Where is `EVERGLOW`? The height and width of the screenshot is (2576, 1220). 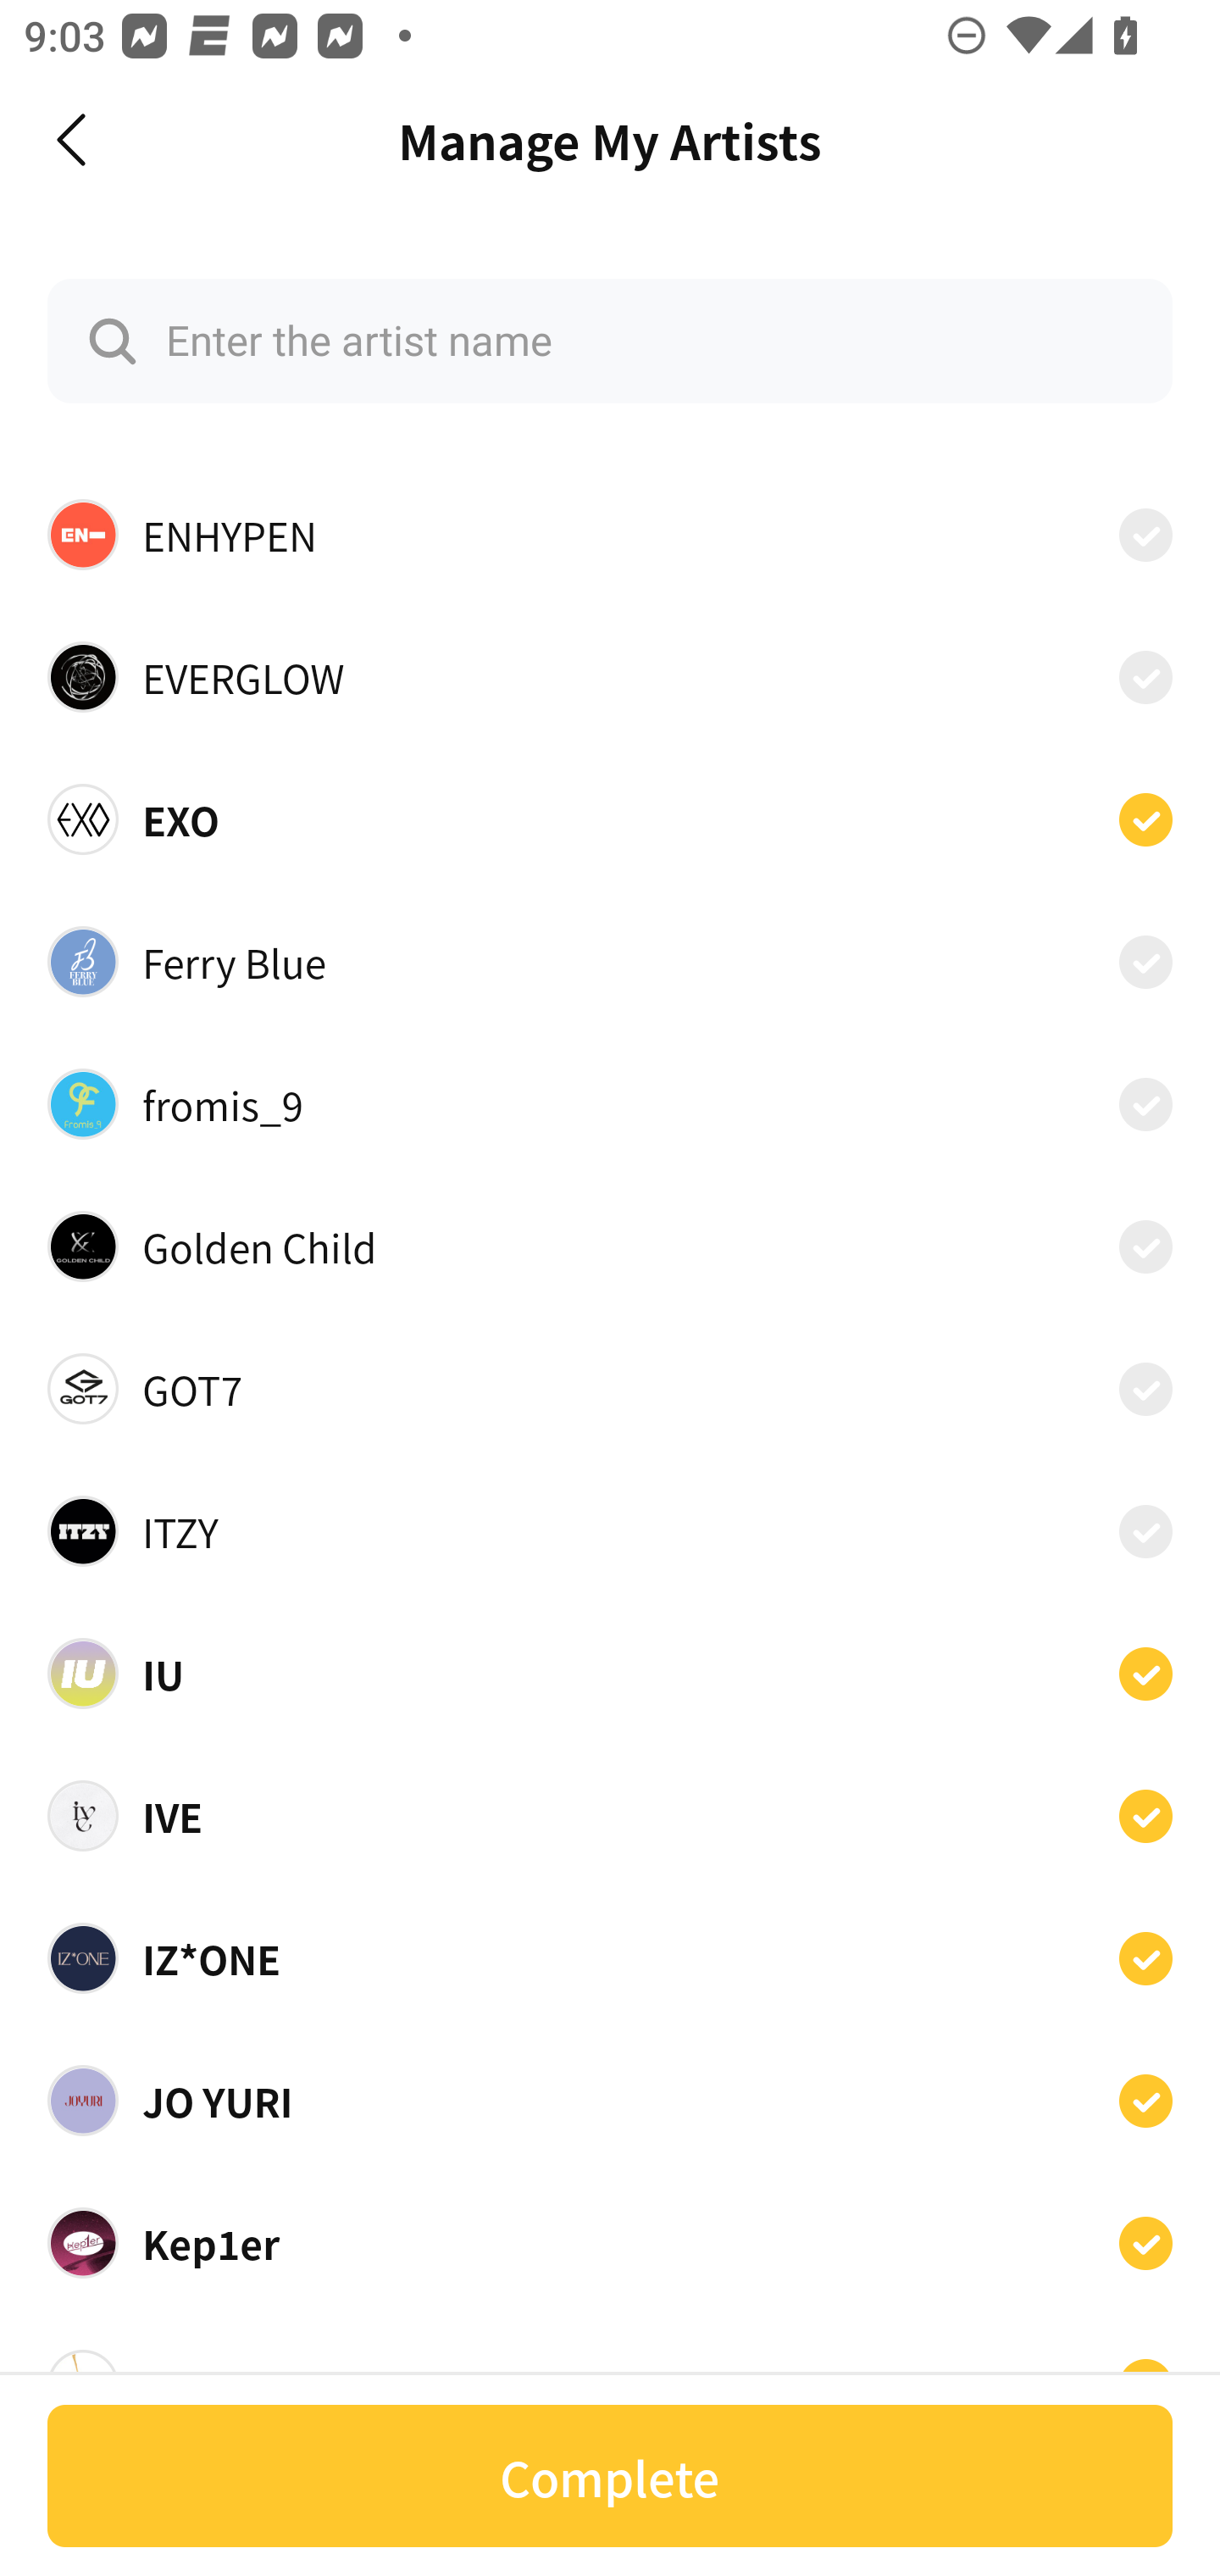 EVERGLOW is located at coordinates (610, 677).